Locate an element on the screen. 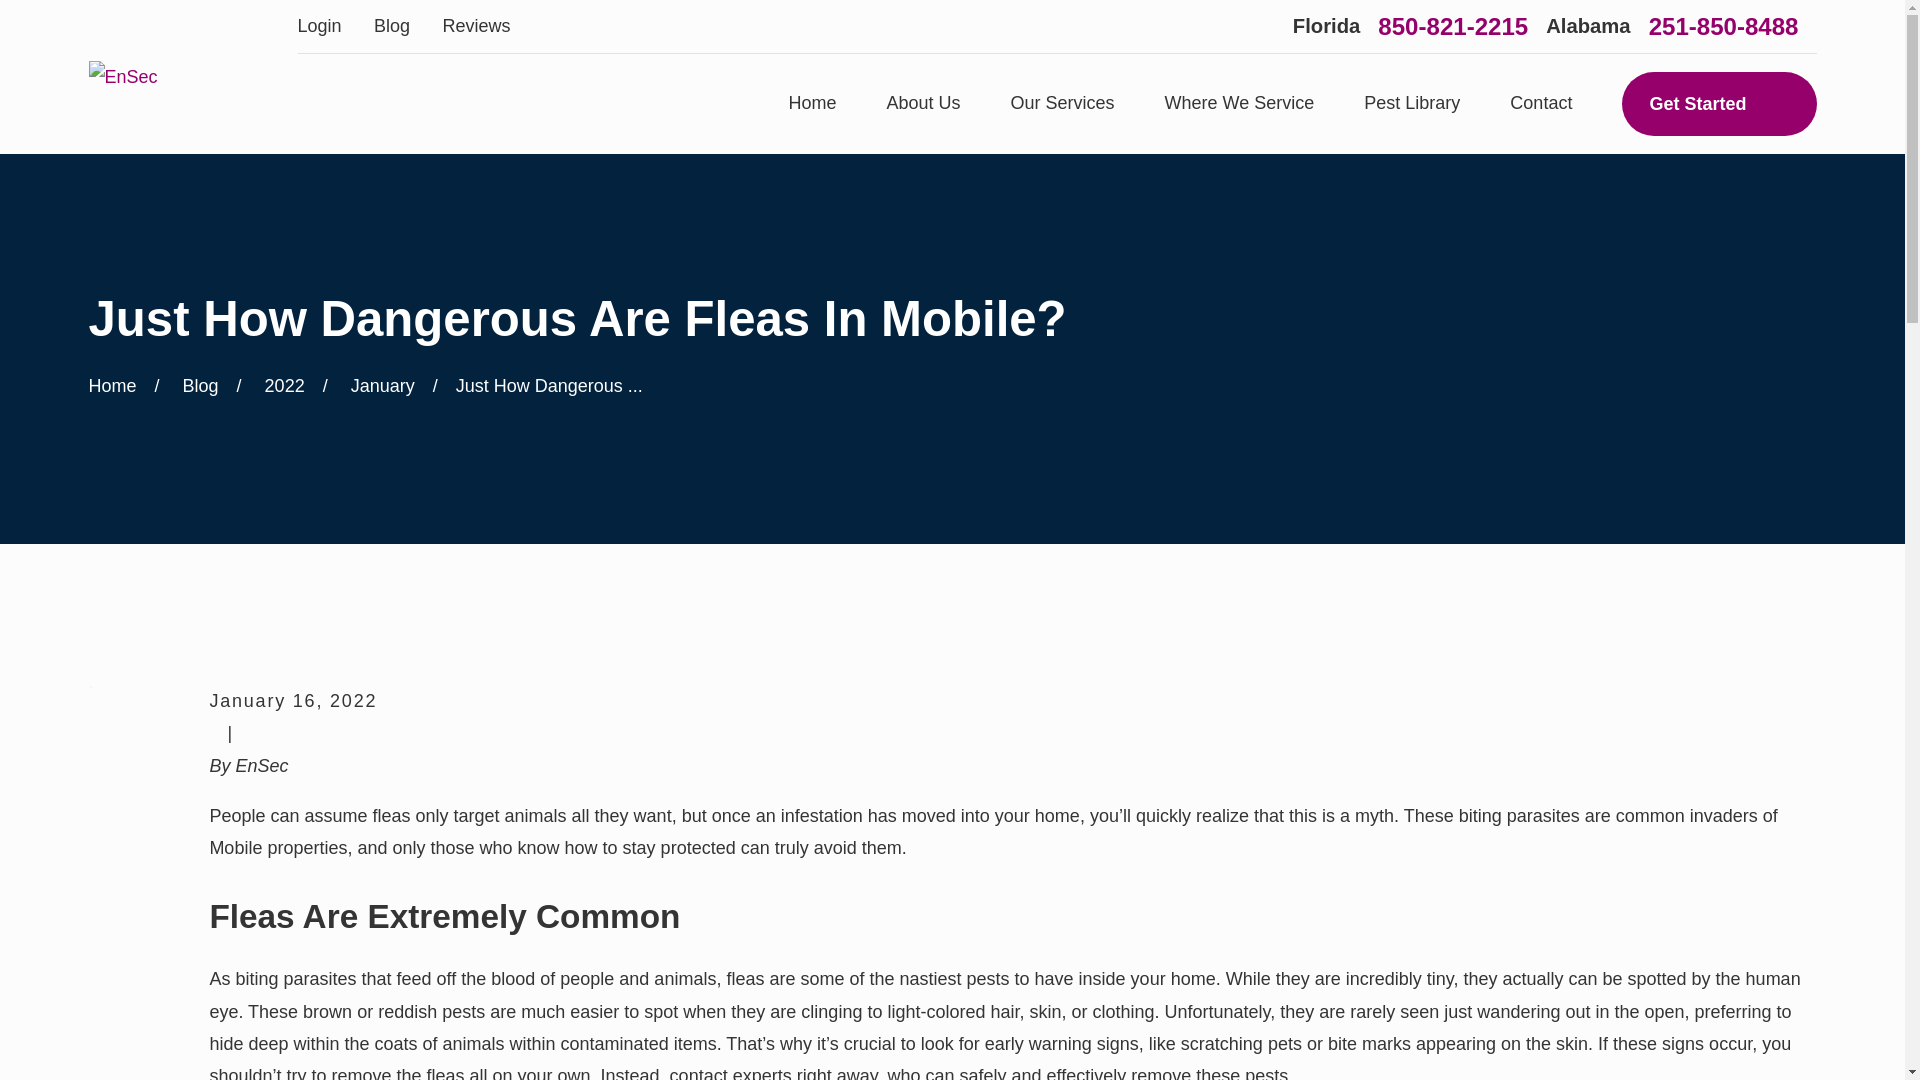 This screenshot has width=1920, height=1080. EnSec is located at coordinates (122, 76).